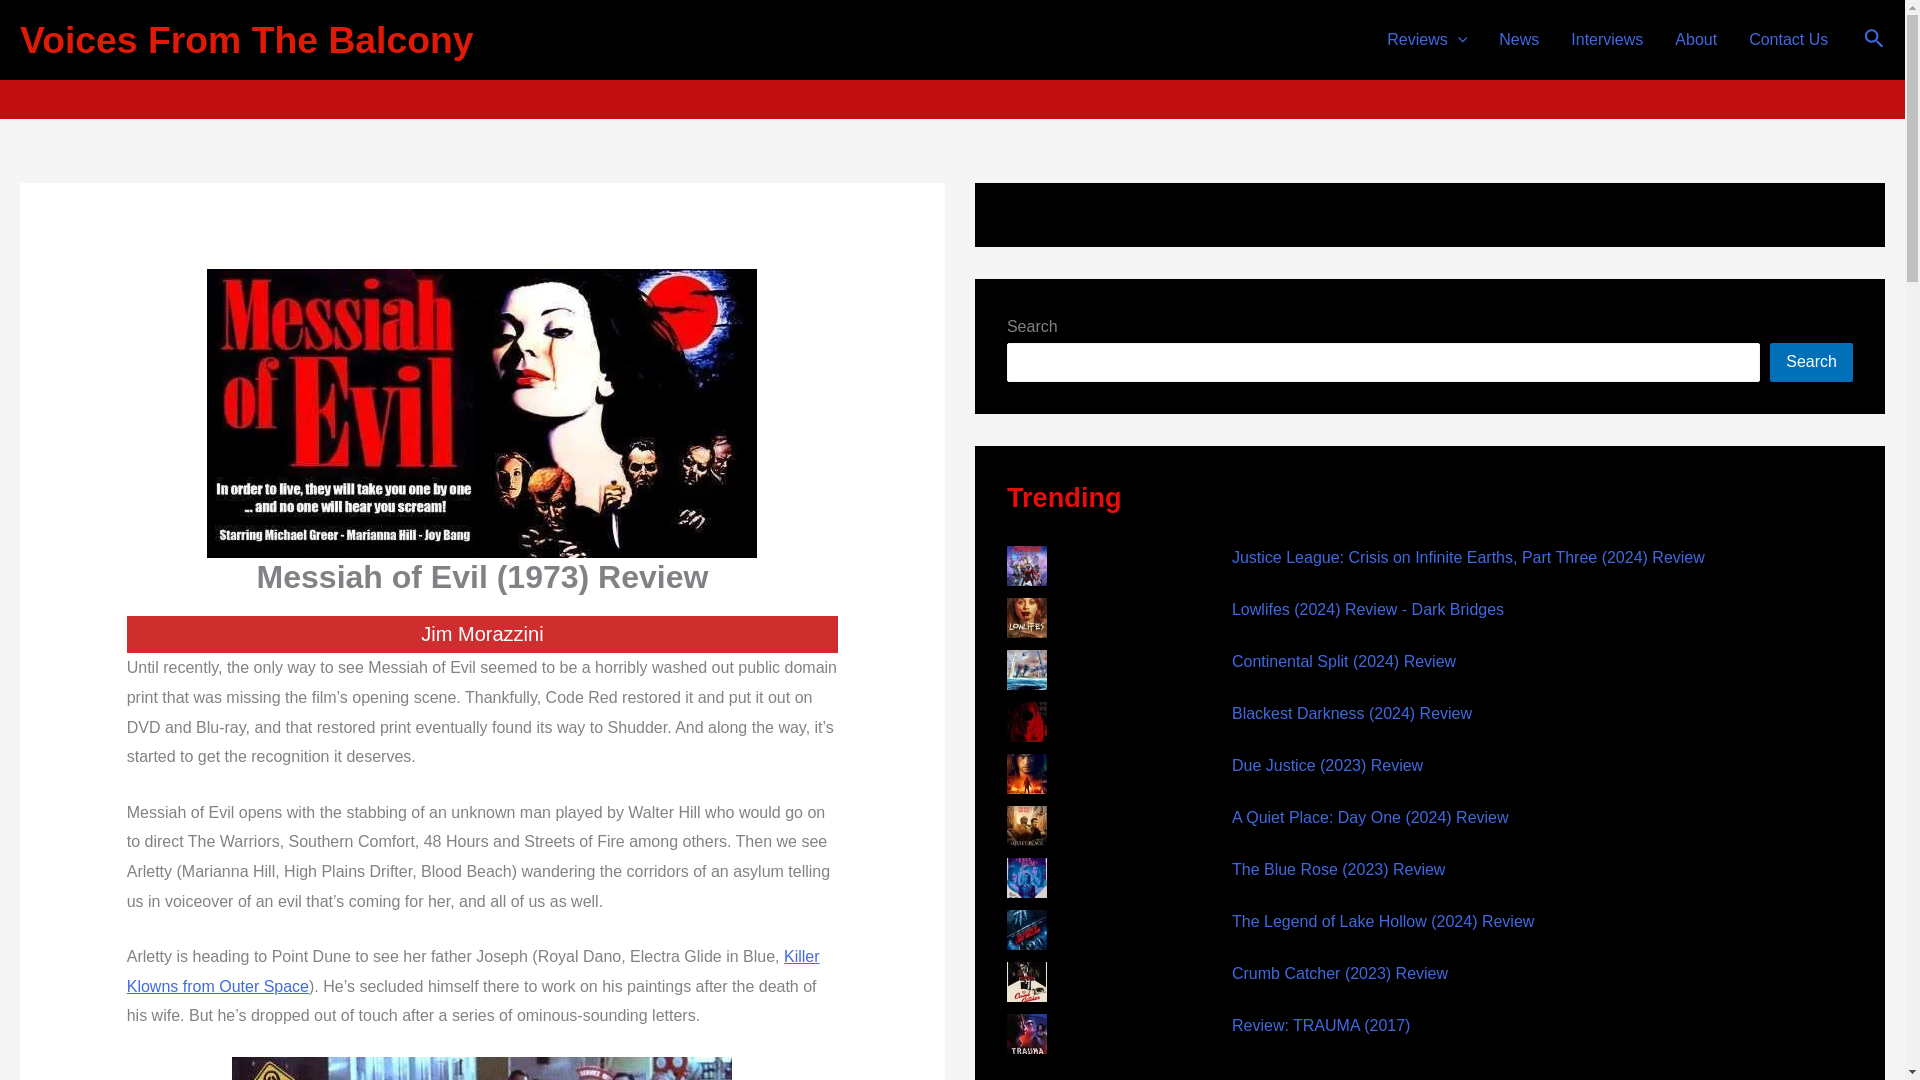  What do you see at coordinates (472, 971) in the screenshot?
I see `Killer Klowns from Outer Space` at bounding box center [472, 971].